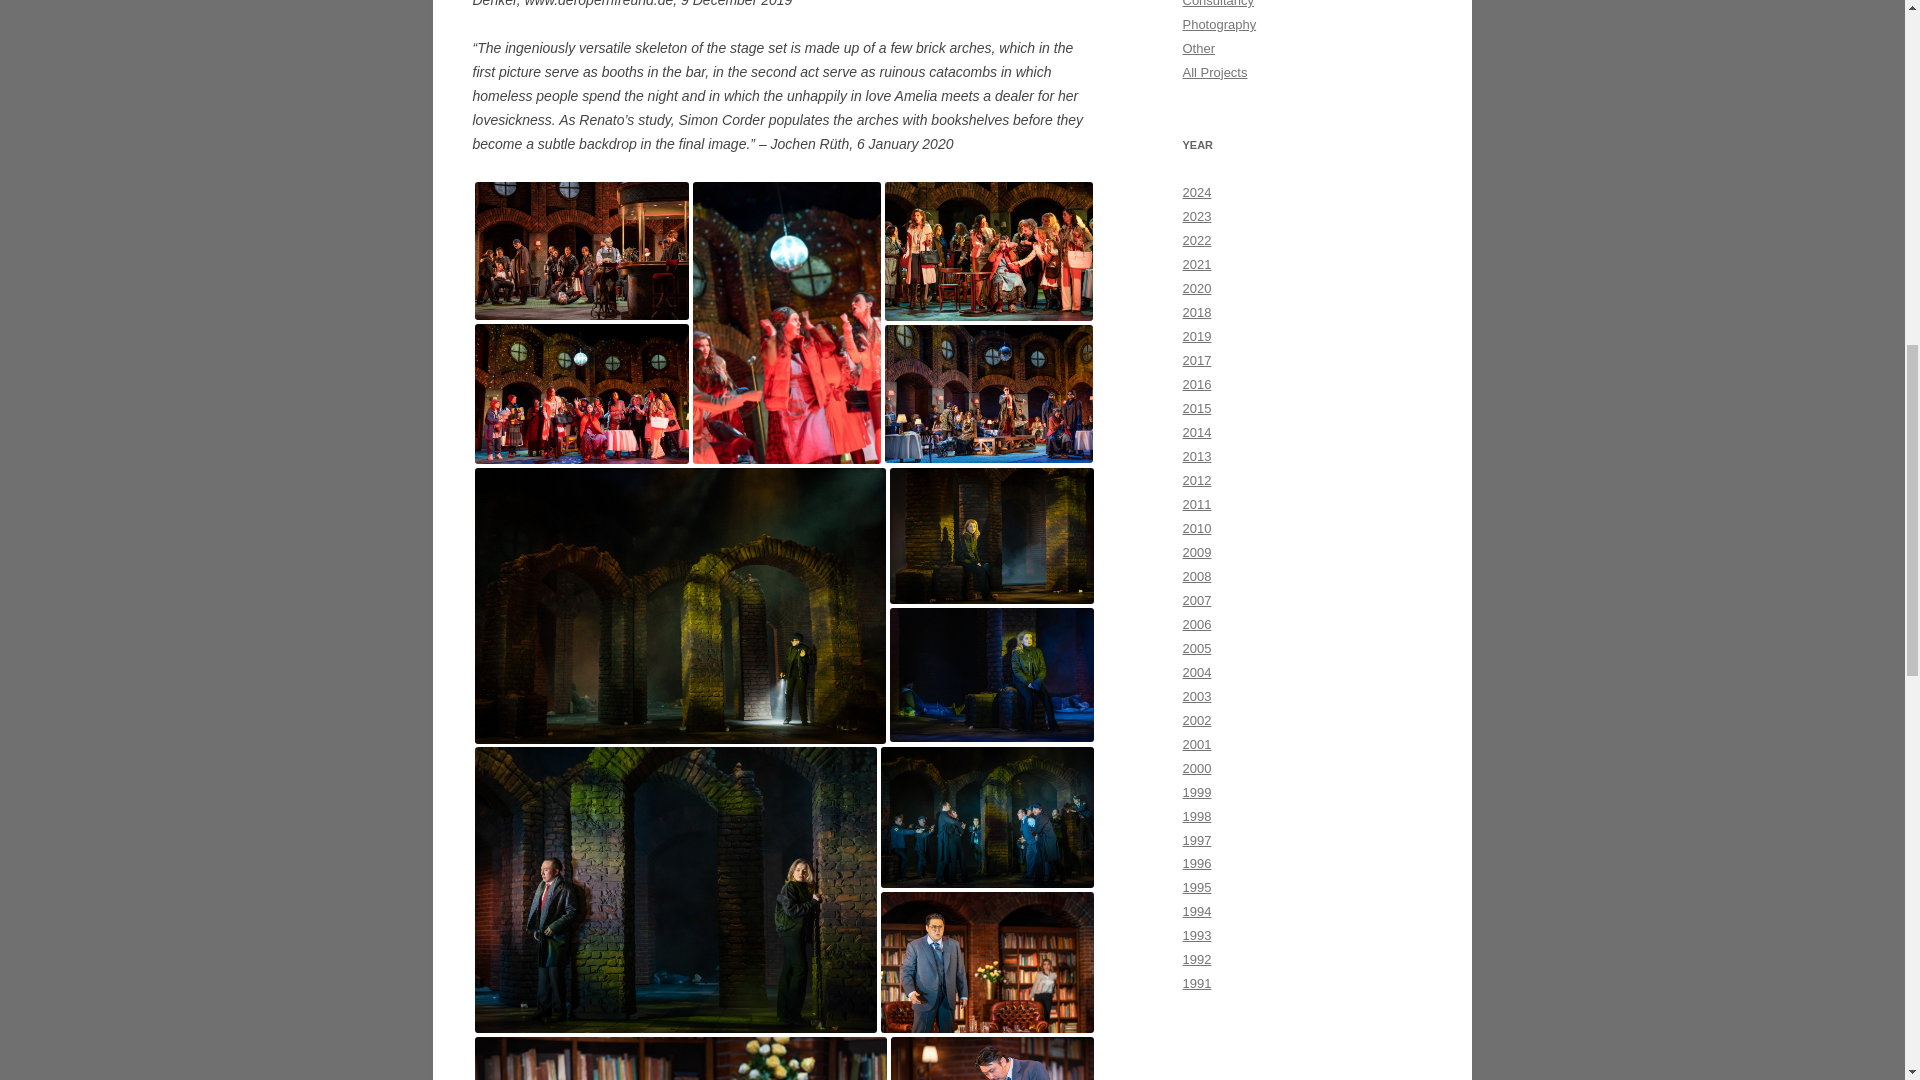  Describe the element at coordinates (582, 394) in the screenshot. I see `Un ballo in maschera` at that location.